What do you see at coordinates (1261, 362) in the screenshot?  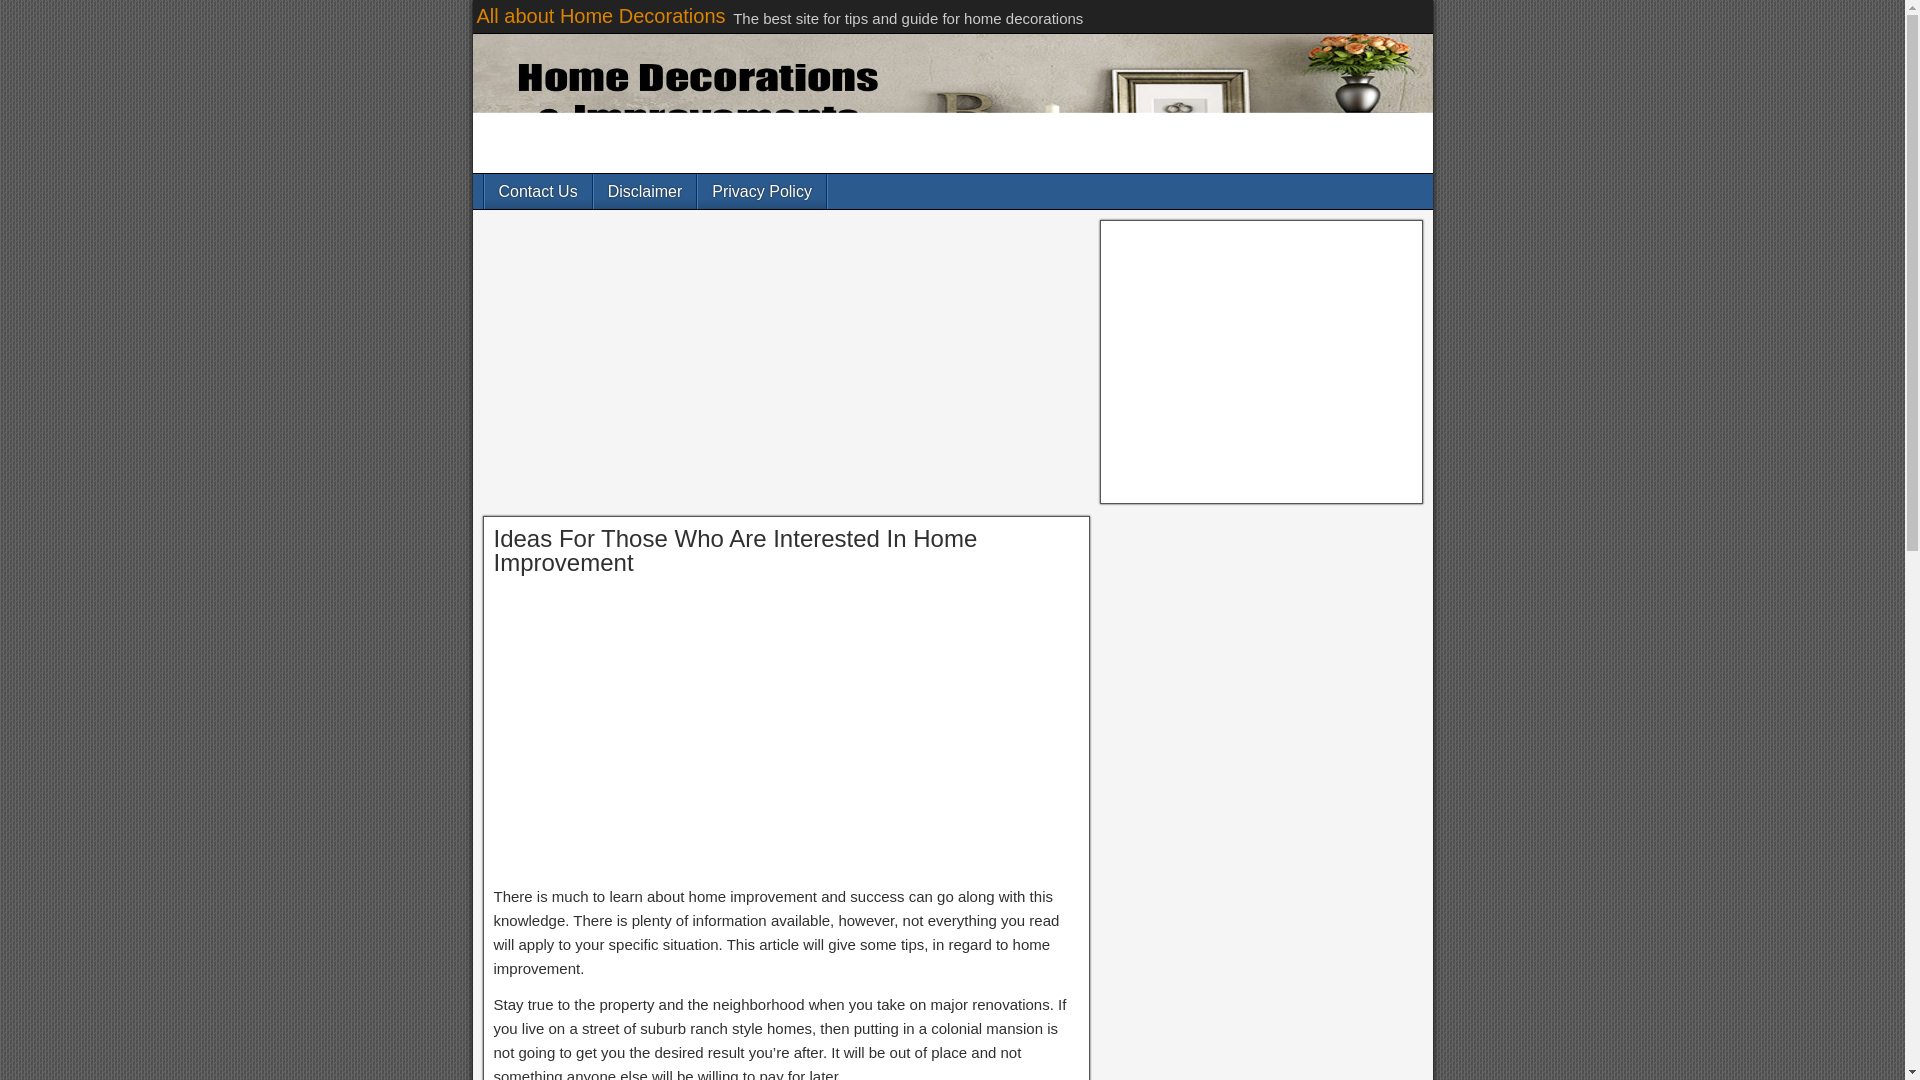 I see `Advertisement` at bounding box center [1261, 362].